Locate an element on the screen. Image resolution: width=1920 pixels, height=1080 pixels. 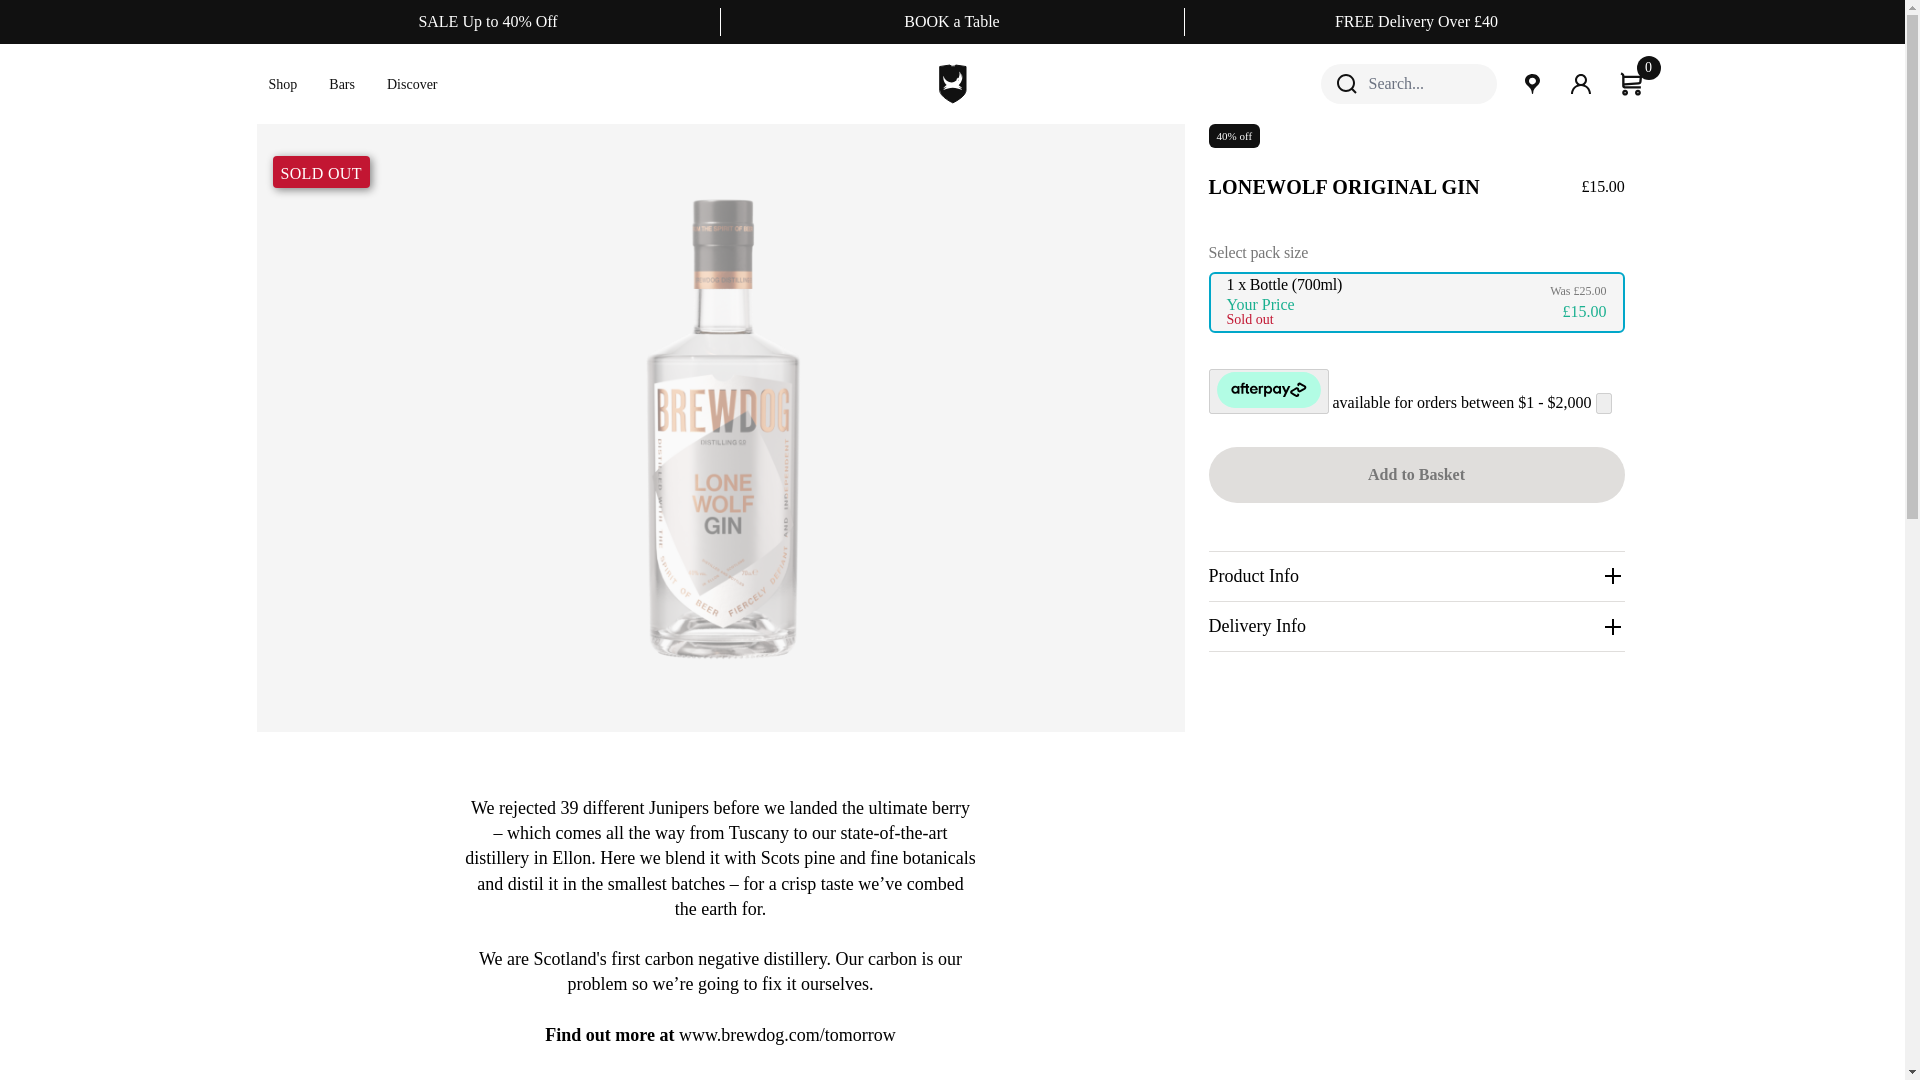
BOOK a Table is located at coordinates (951, 21).